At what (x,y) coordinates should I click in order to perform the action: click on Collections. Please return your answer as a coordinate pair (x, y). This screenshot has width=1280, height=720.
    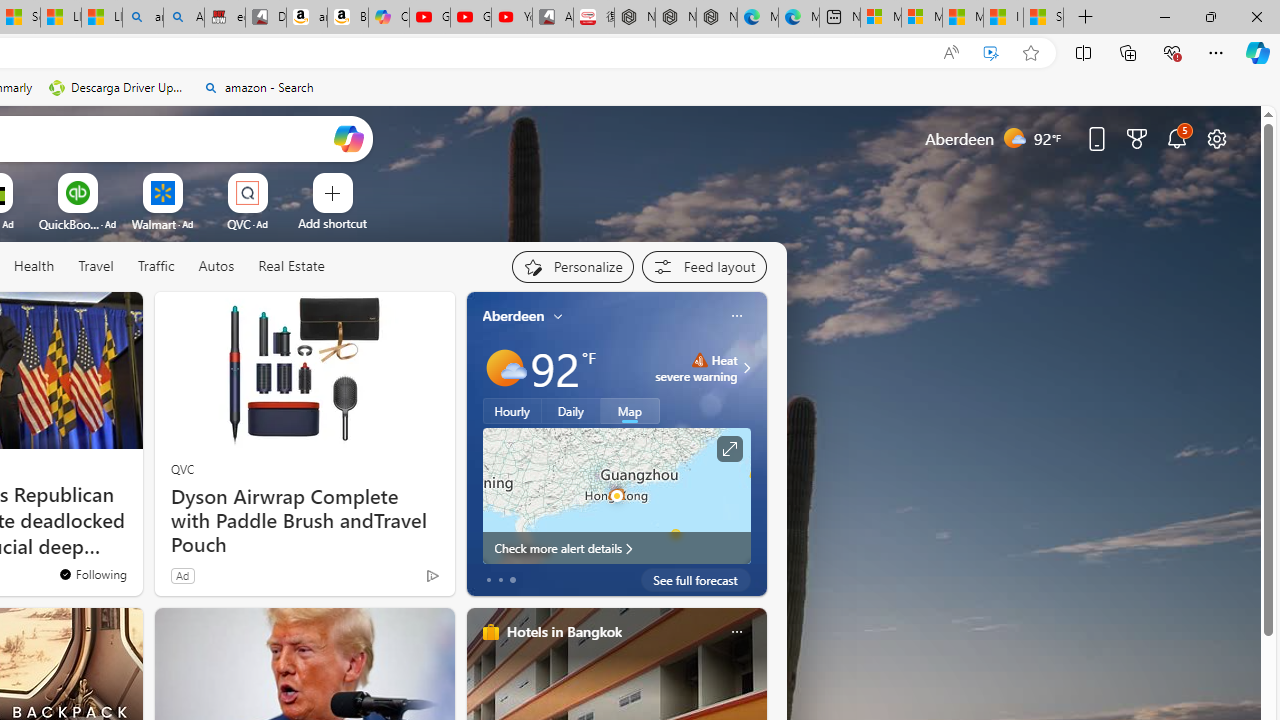
    Looking at the image, I should click on (1128, 52).